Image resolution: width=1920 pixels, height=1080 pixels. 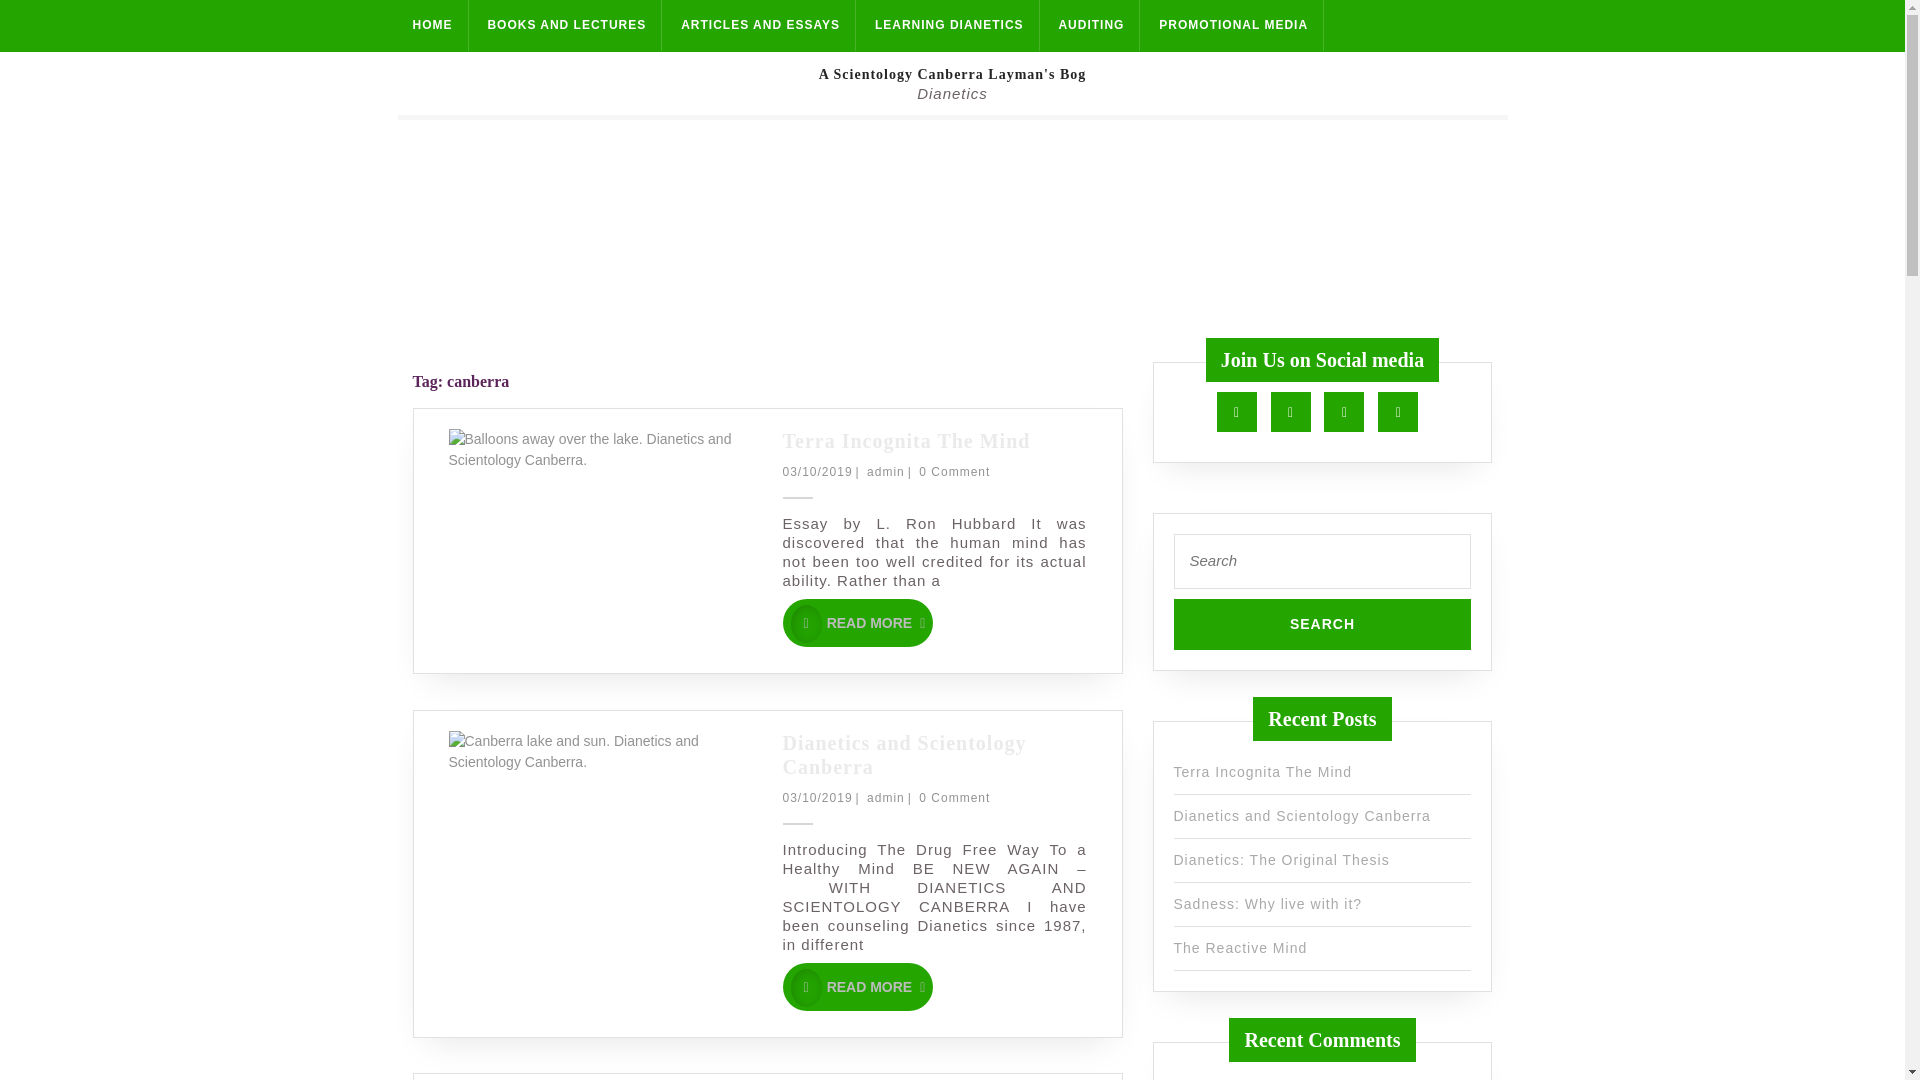 What do you see at coordinates (1234, 25) in the screenshot?
I see `Twitter` at bounding box center [1234, 25].